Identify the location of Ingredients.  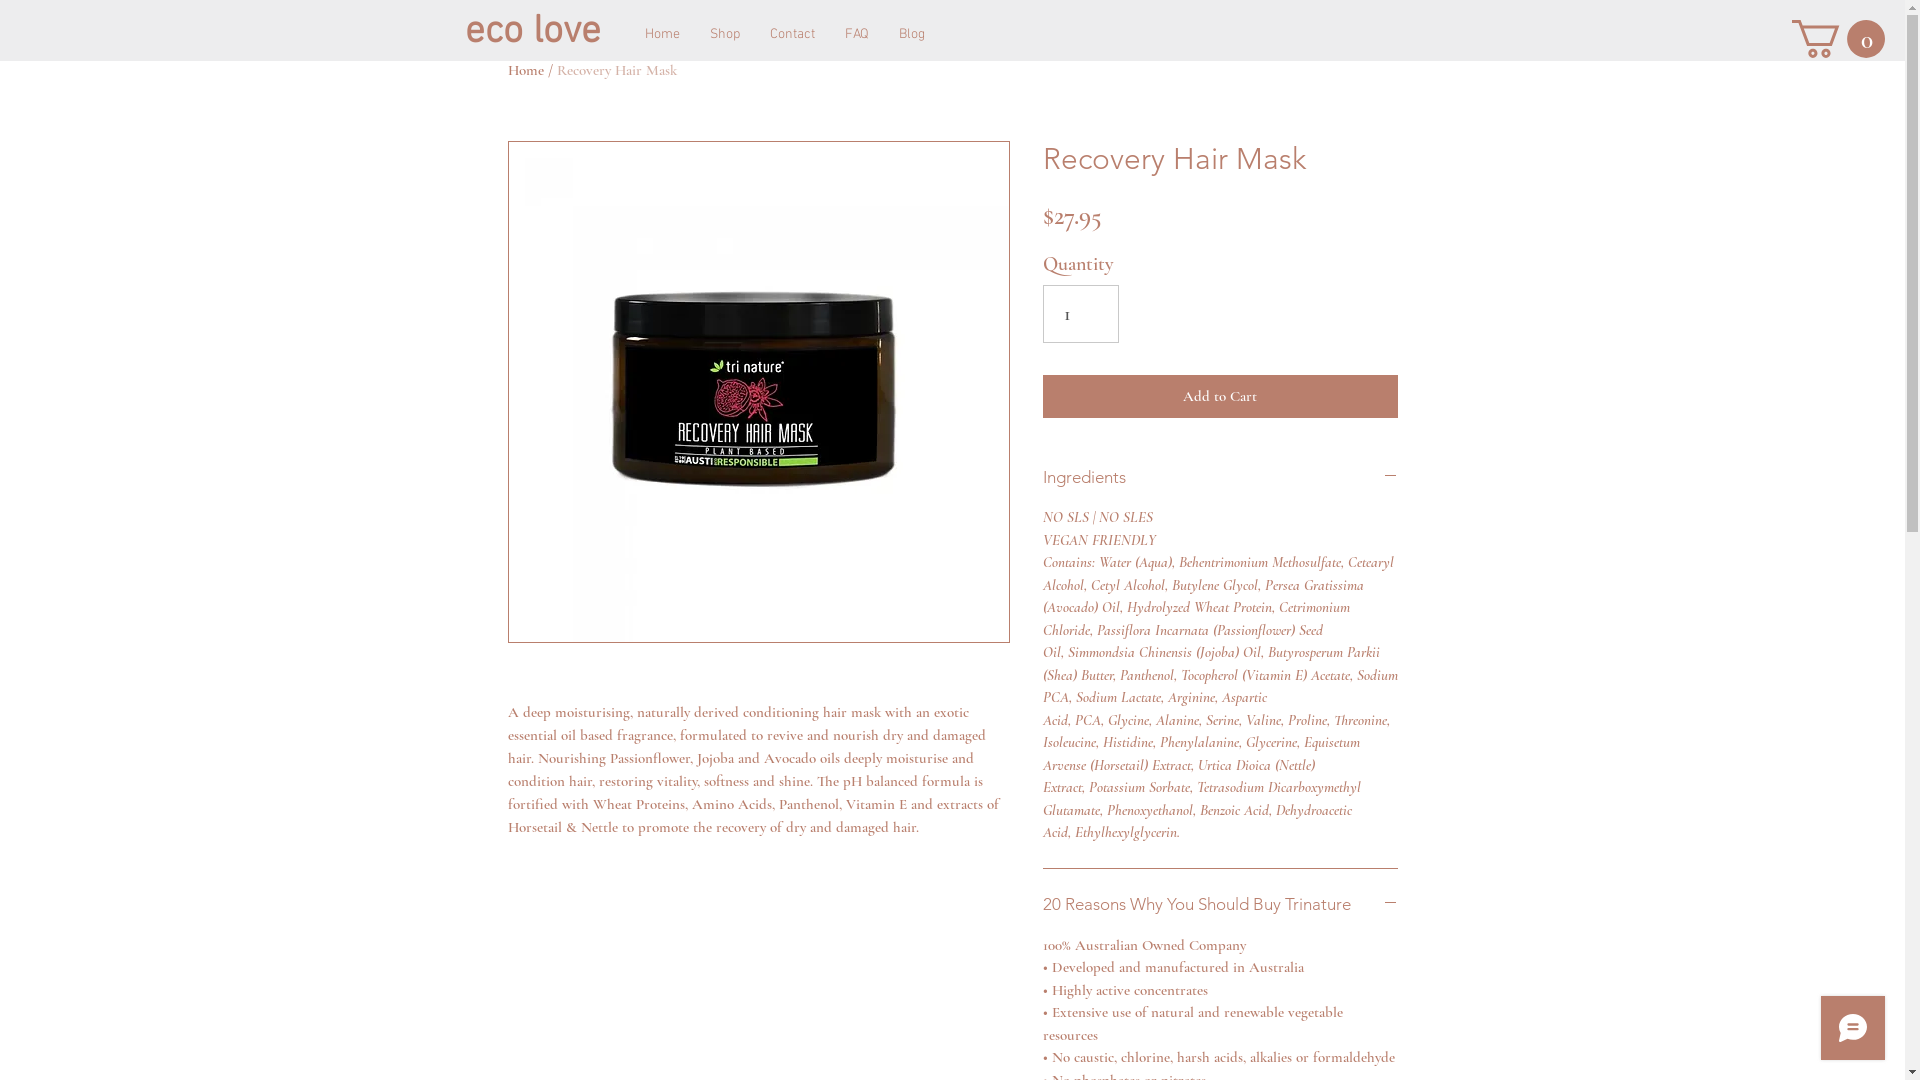
(1220, 478).